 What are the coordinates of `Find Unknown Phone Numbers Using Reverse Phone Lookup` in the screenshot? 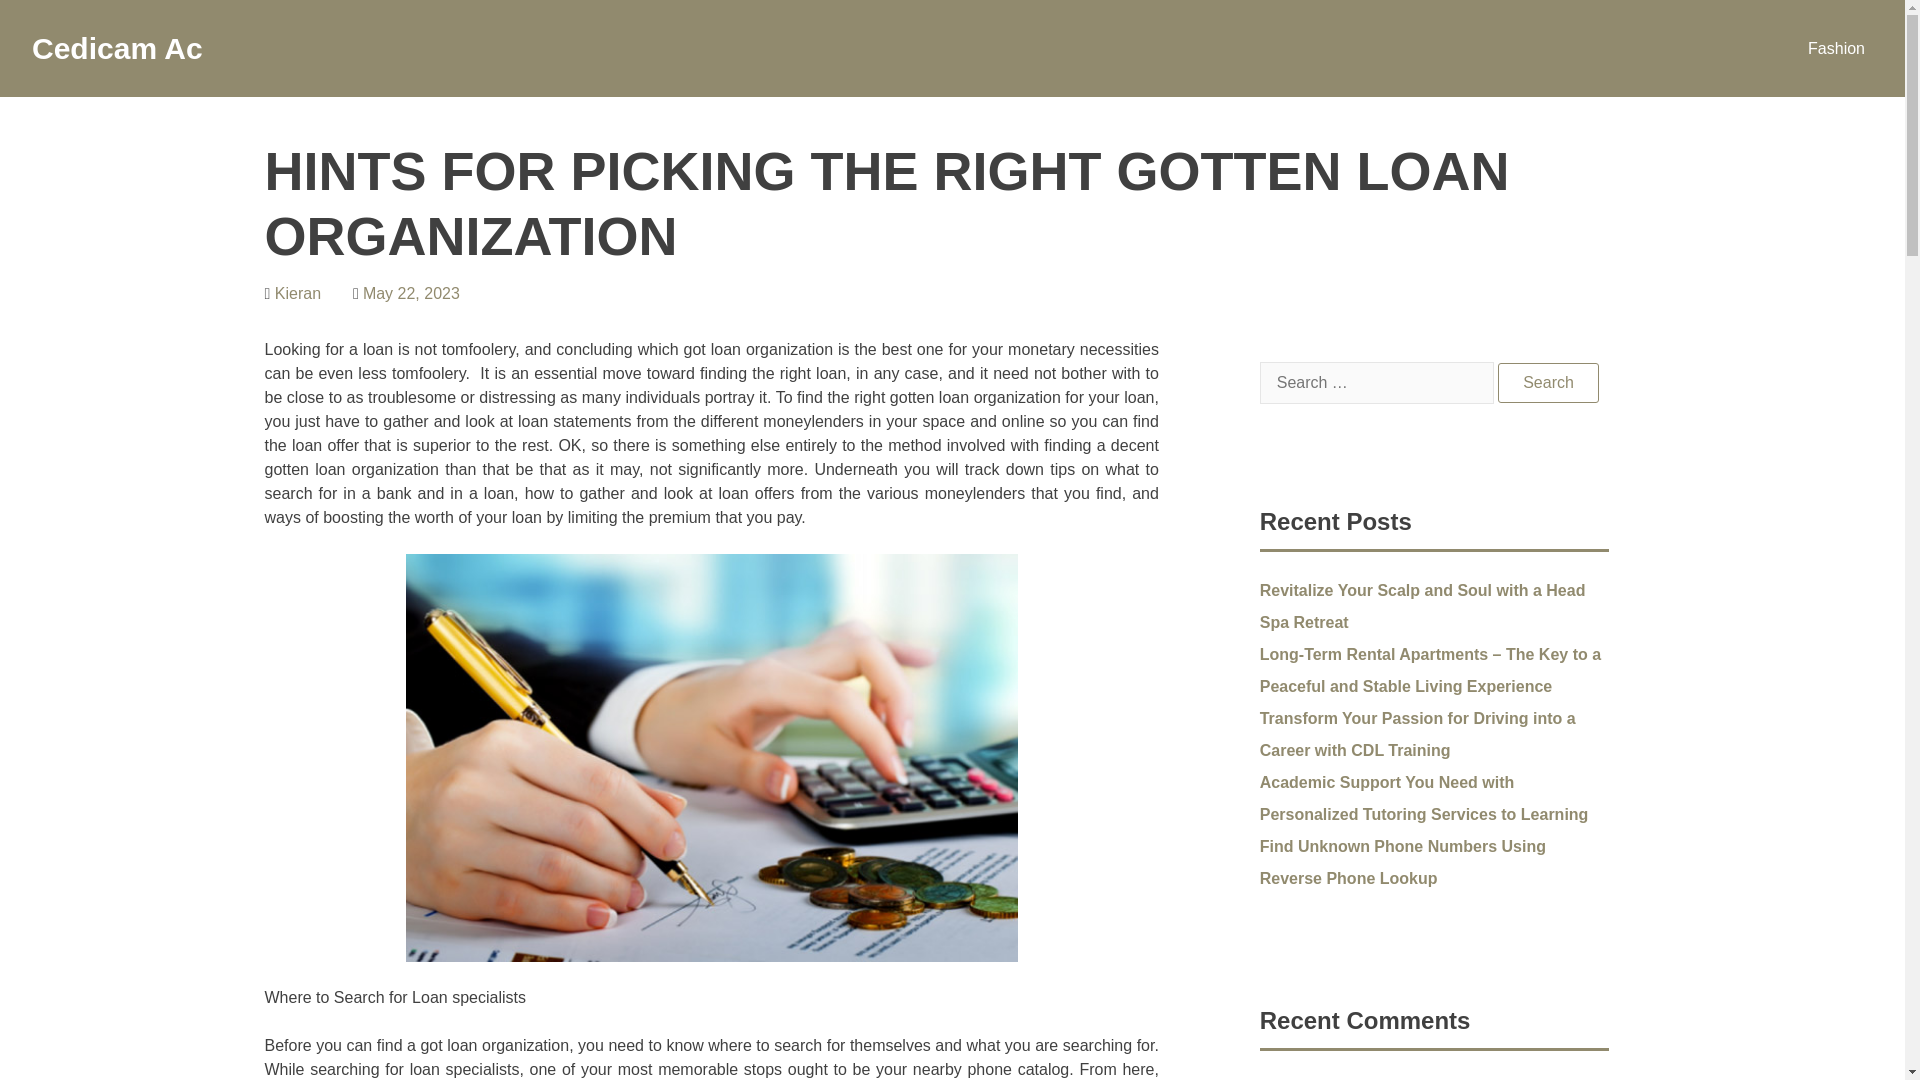 It's located at (1402, 862).